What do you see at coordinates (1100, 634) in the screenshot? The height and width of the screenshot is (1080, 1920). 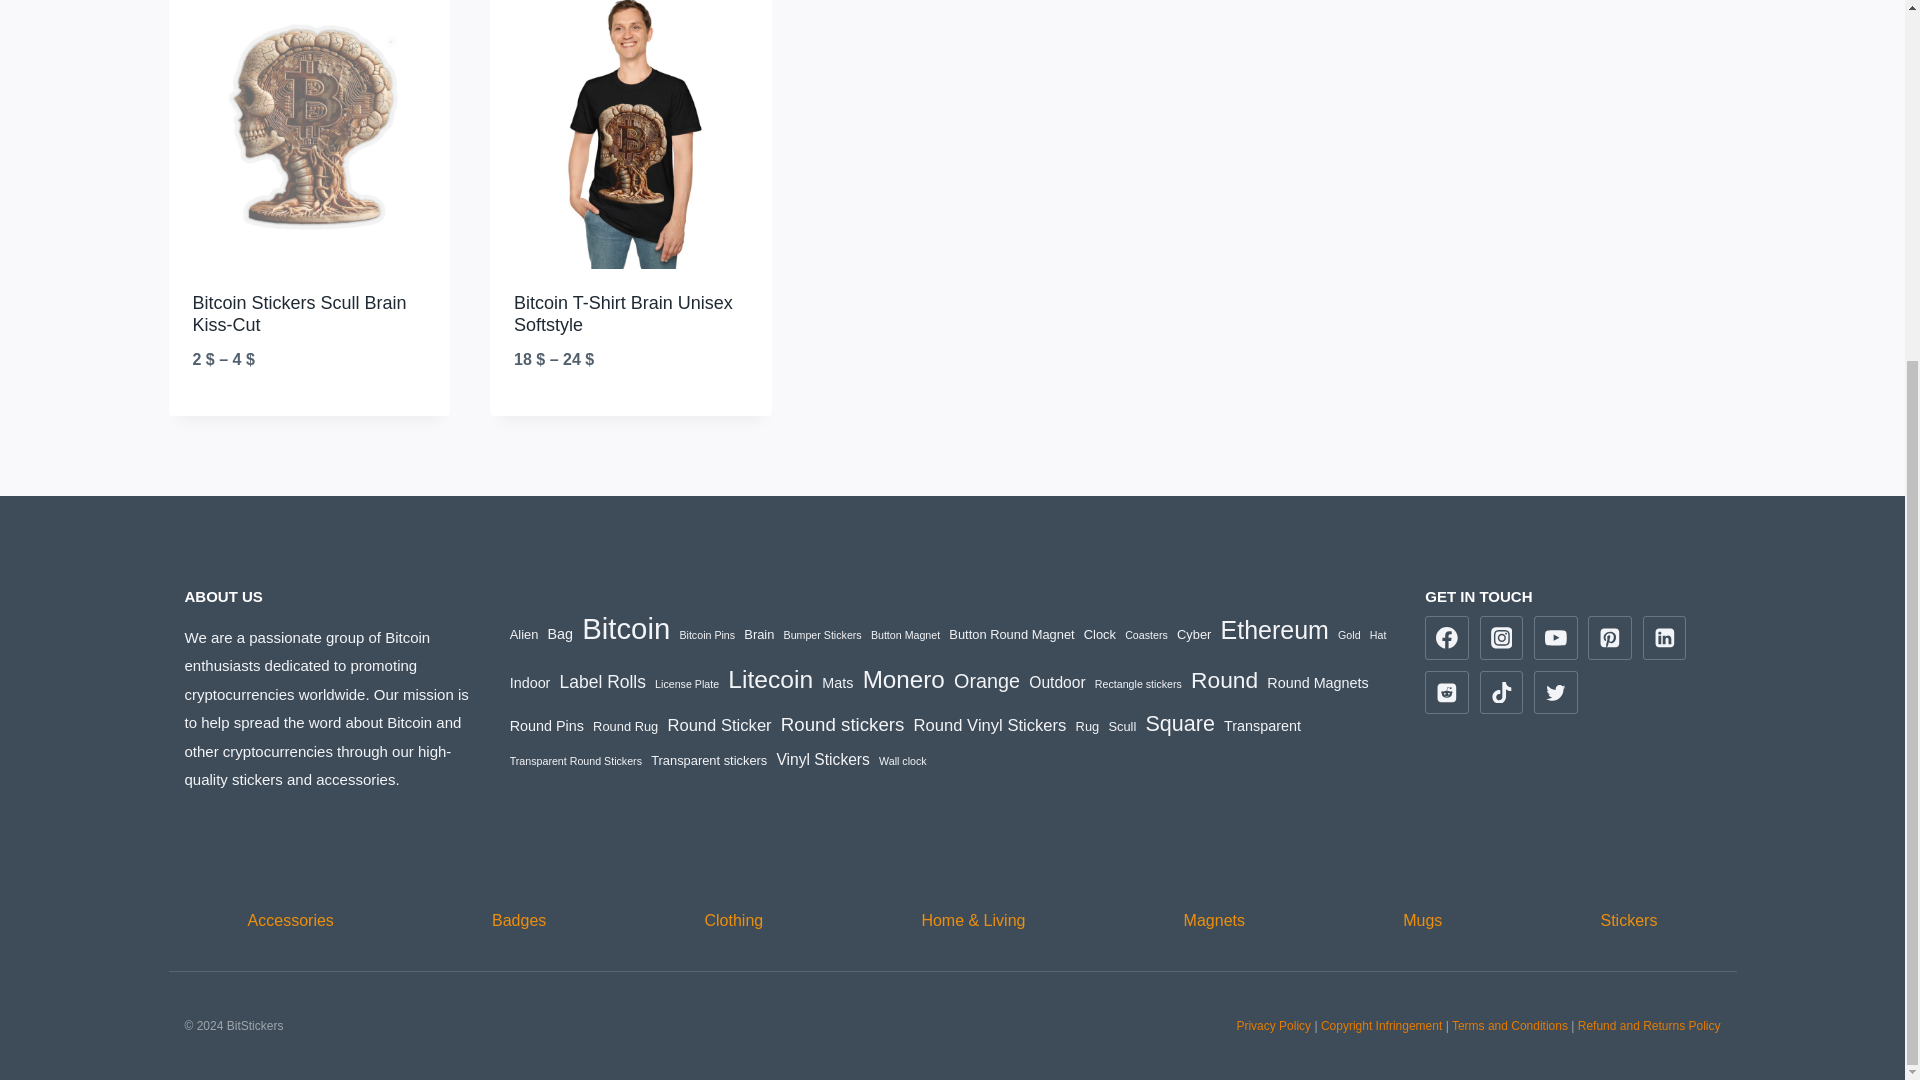 I see `Clock` at bounding box center [1100, 634].